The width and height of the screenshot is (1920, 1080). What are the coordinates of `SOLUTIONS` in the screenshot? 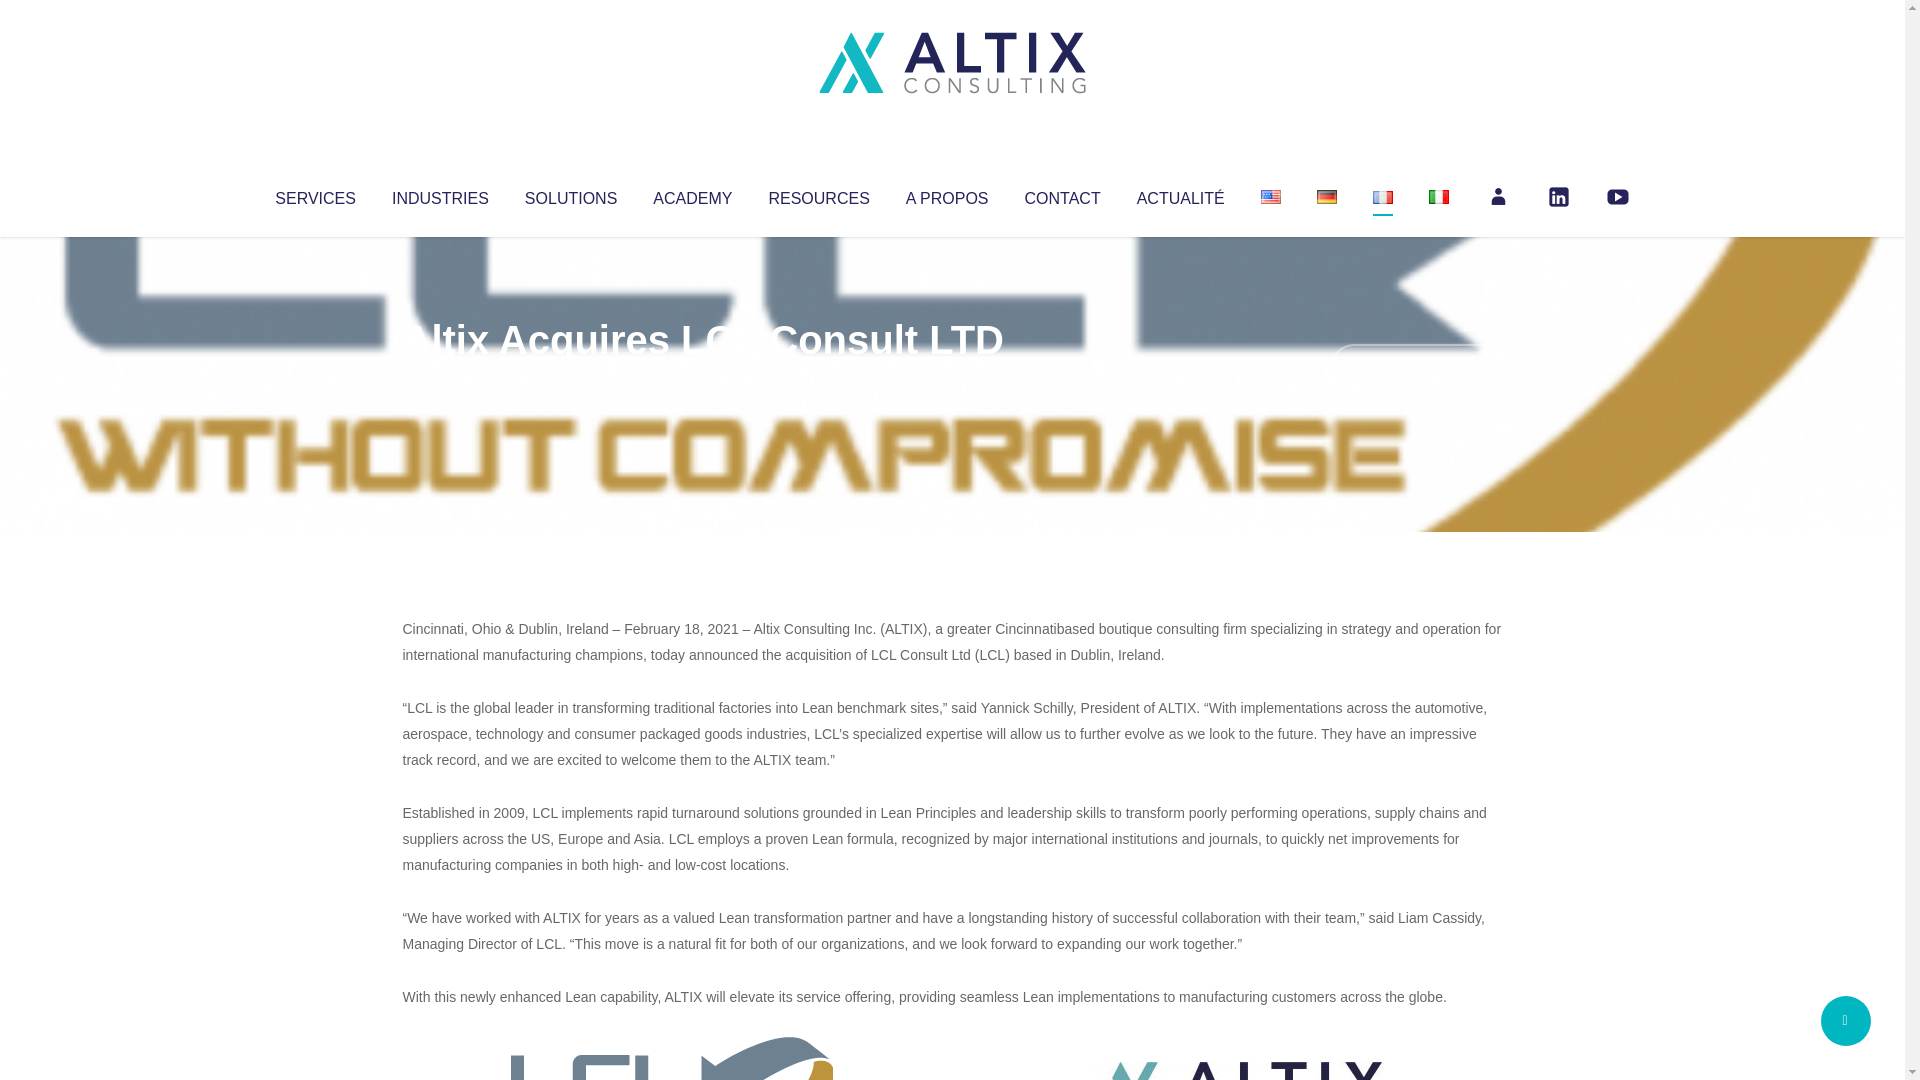 It's located at (570, 194).